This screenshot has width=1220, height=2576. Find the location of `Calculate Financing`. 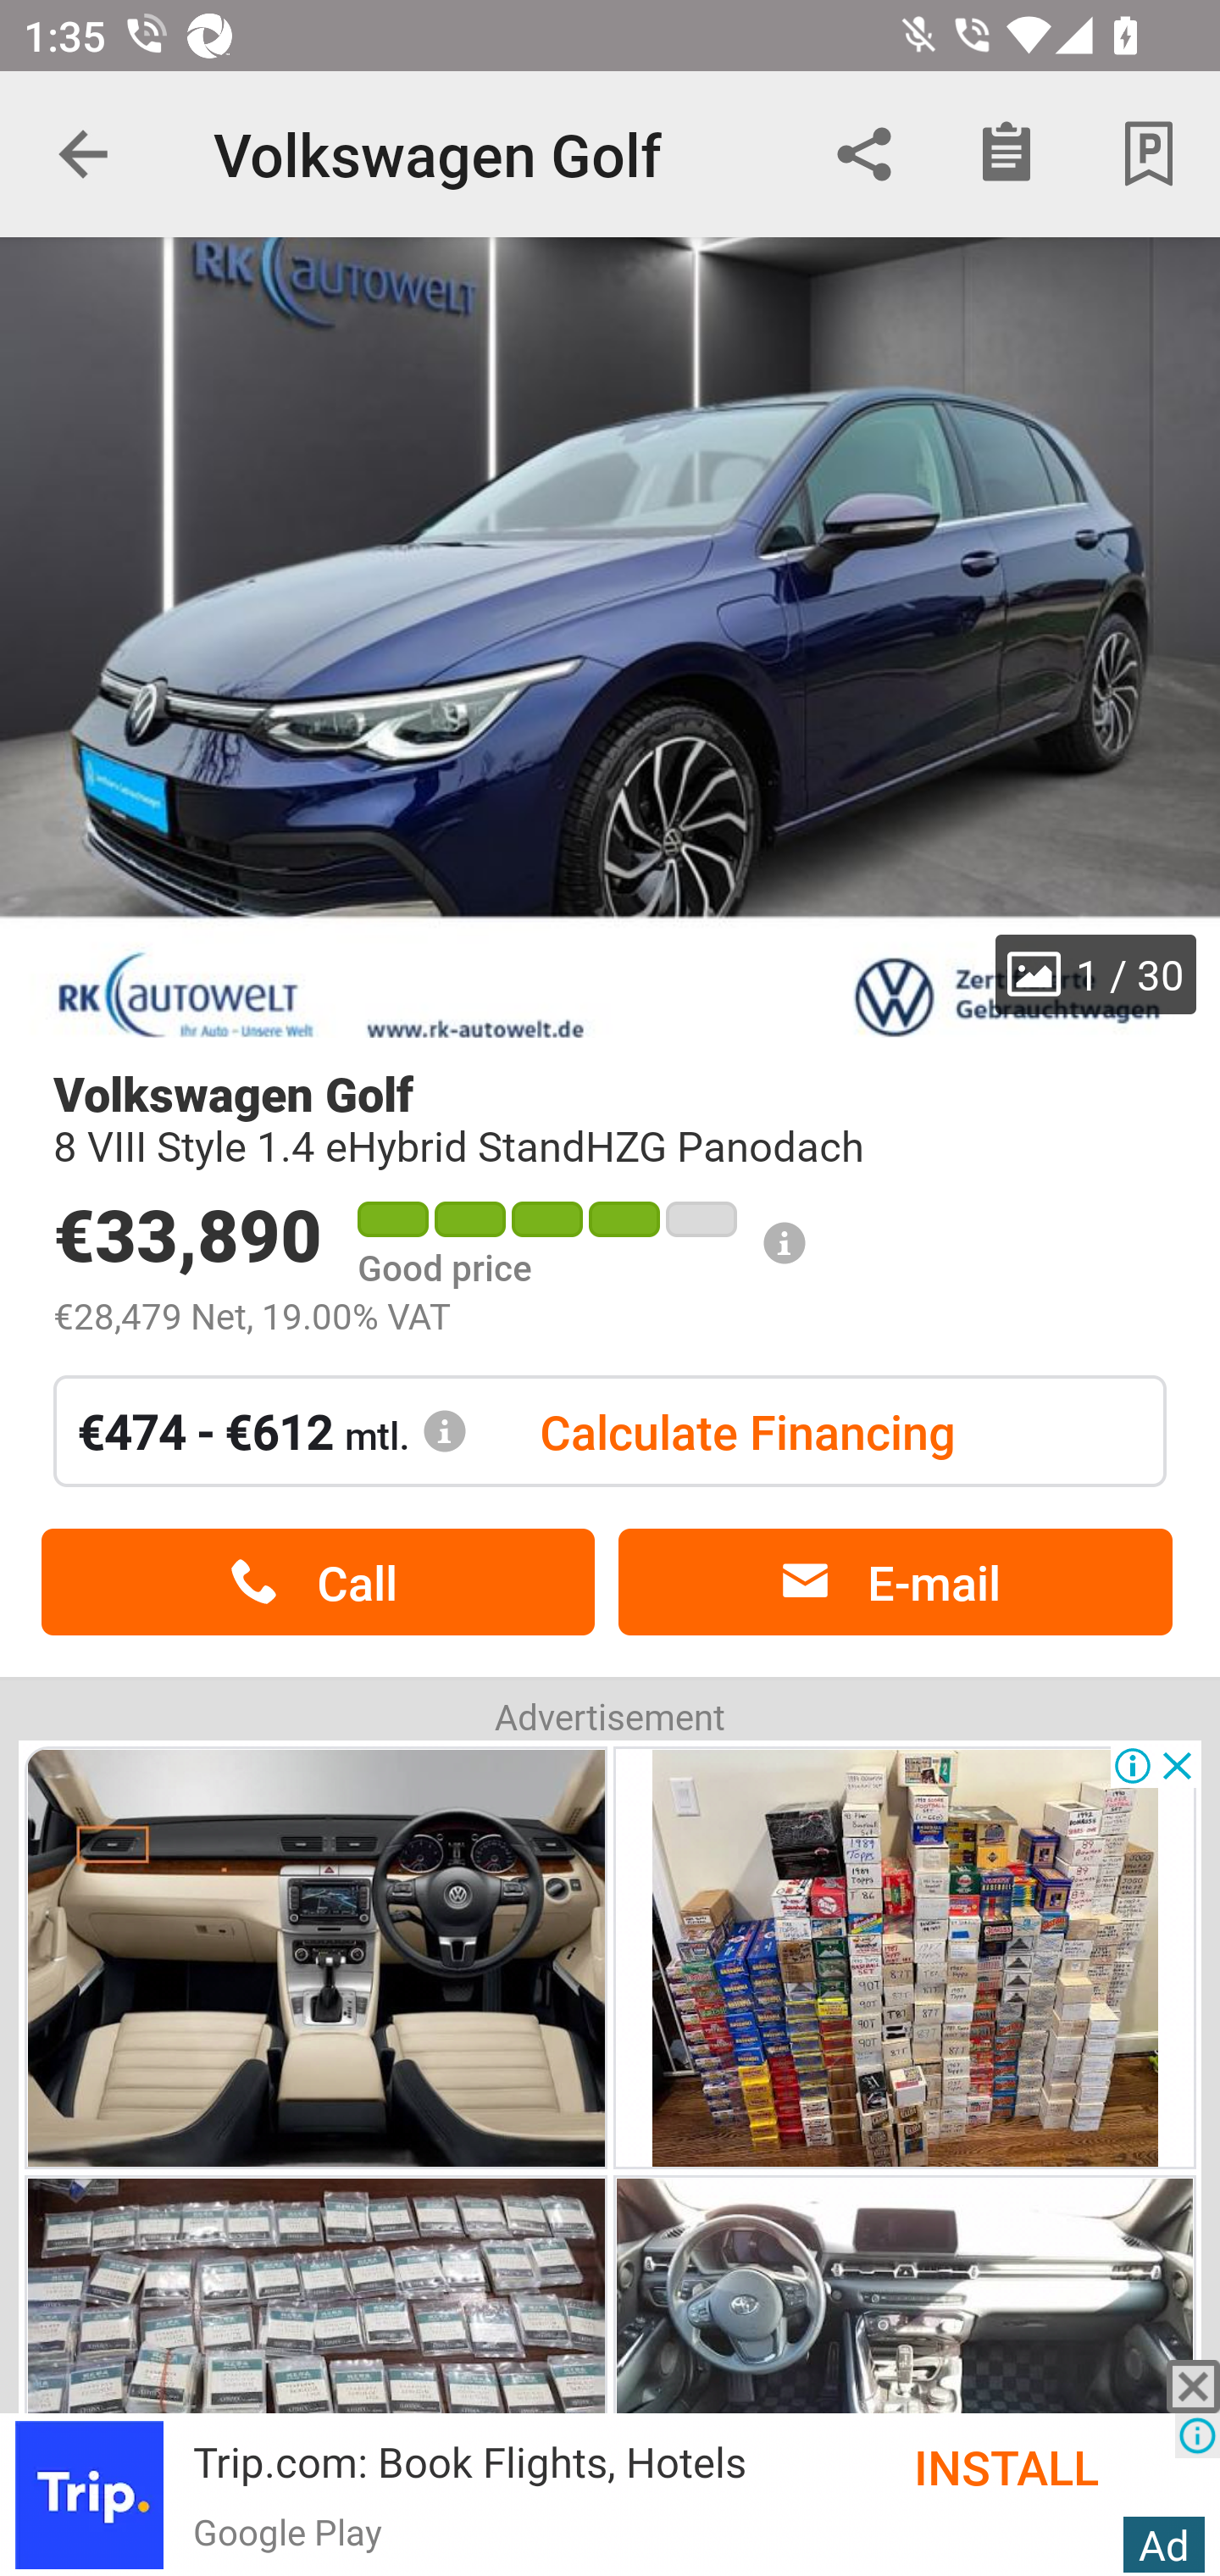

Calculate Financing is located at coordinates (747, 1430).